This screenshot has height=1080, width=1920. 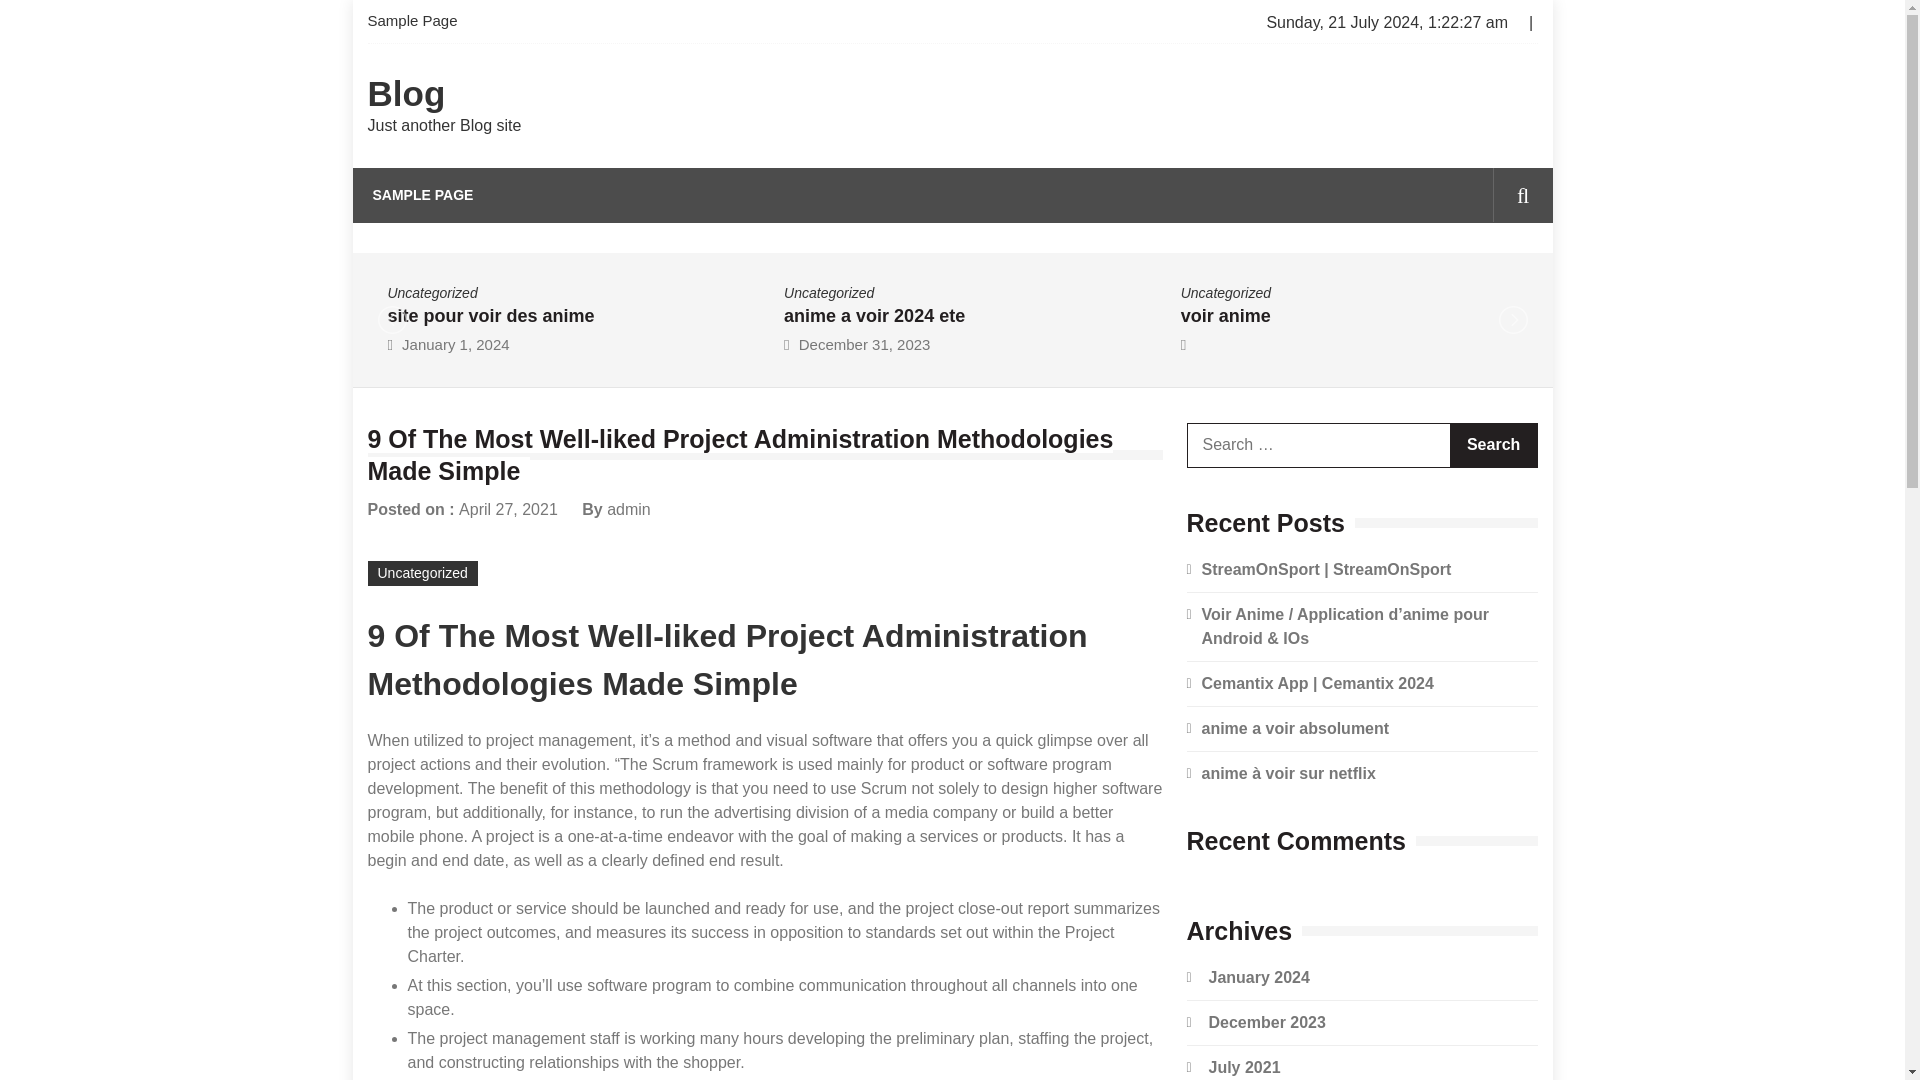 What do you see at coordinates (1492, 280) in the screenshot?
I see `Search` at bounding box center [1492, 280].